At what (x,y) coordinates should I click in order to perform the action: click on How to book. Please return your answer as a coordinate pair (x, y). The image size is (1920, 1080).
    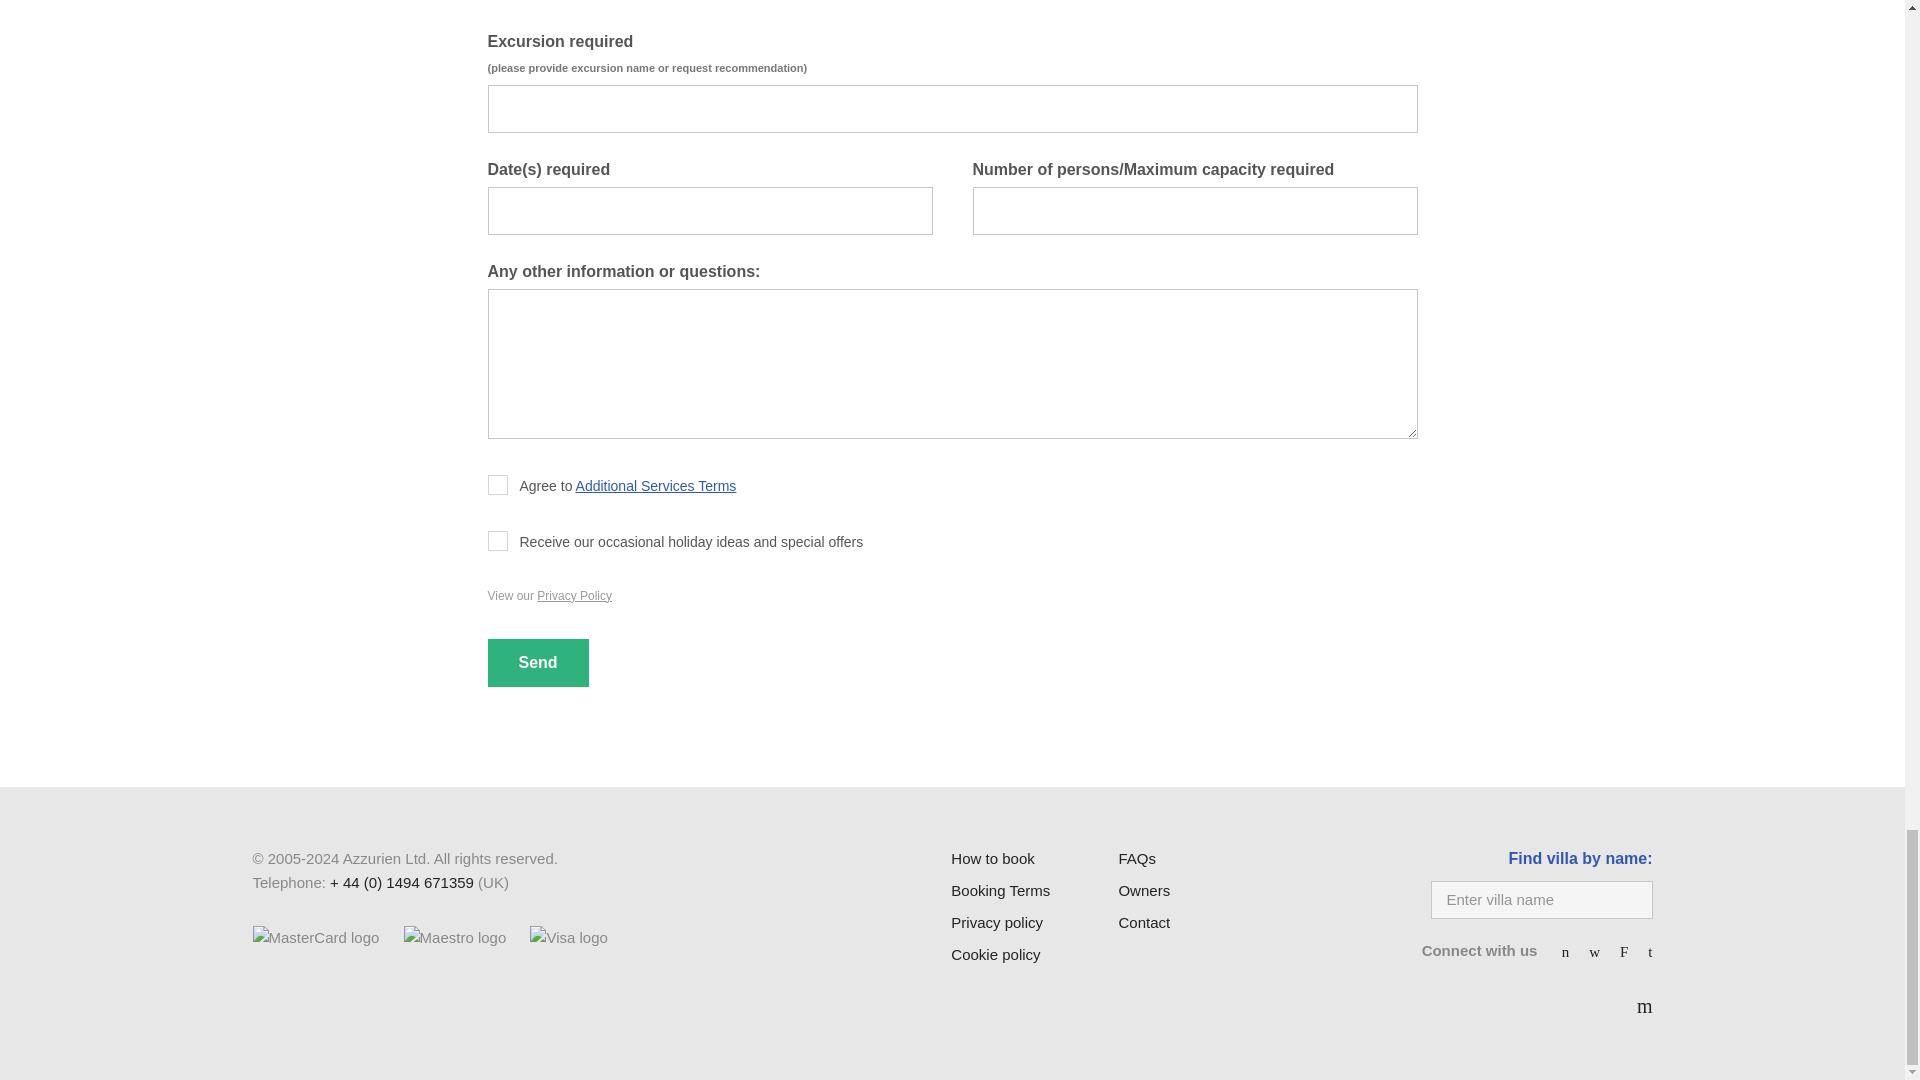
    Looking at the image, I should click on (992, 858).